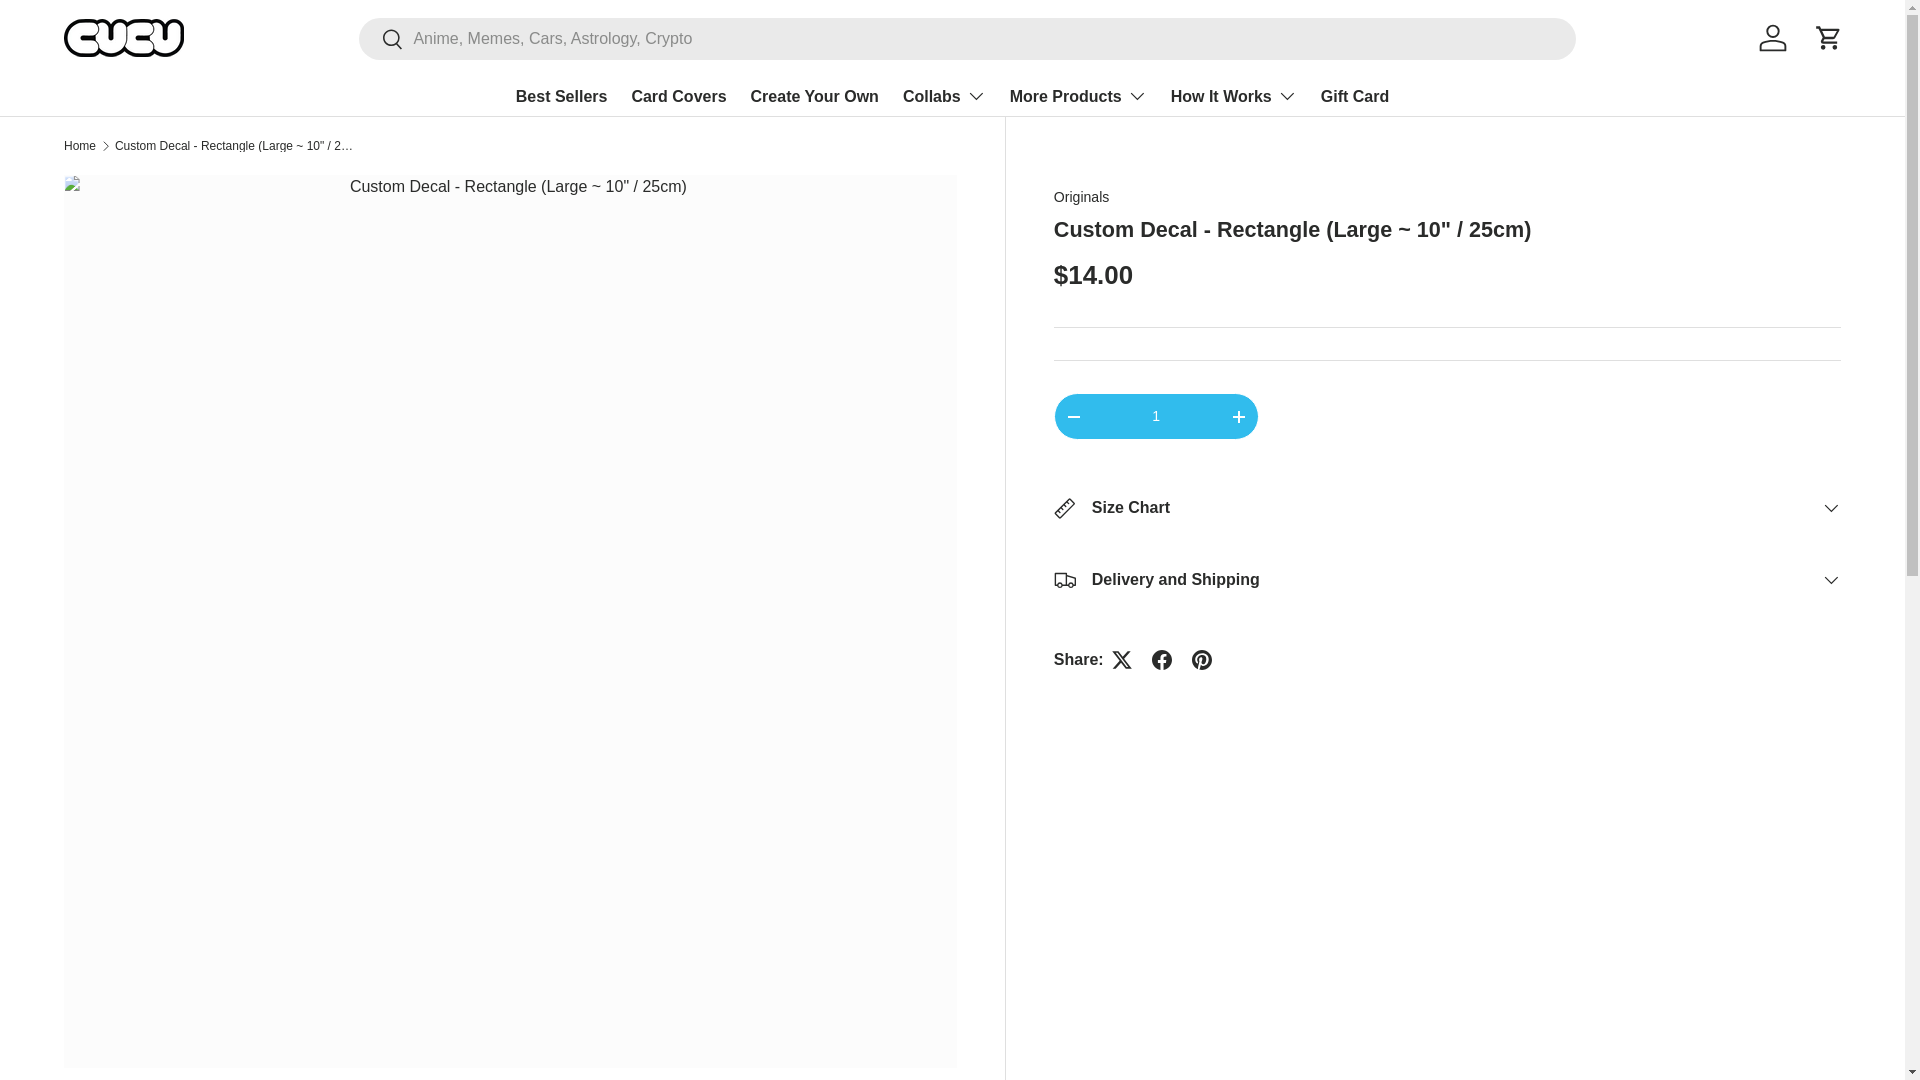 This screenshot has height=1080, width=1920. What do you see at coordinates (1122, 660) in the screenshot?
I see `Tweet on X` at bounding box center [1122, 660].